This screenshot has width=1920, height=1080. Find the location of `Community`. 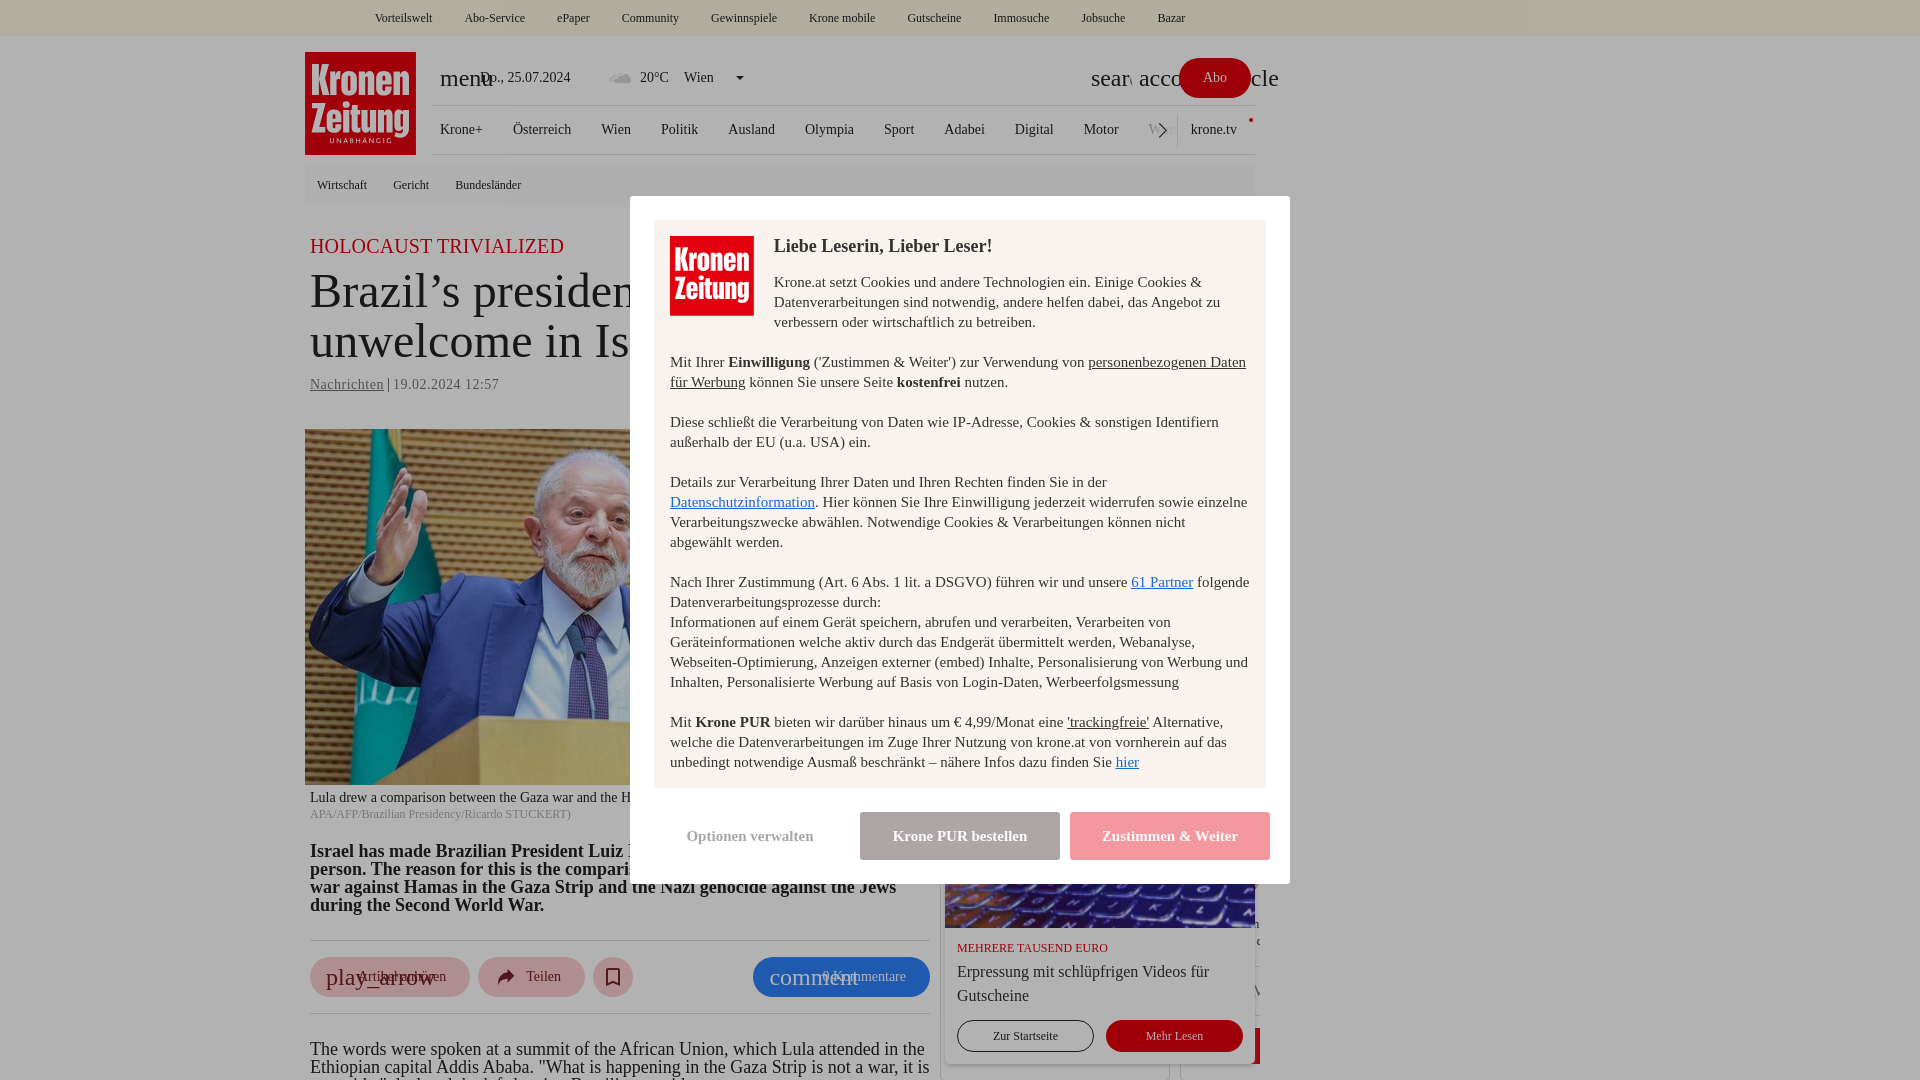

Community is located at coordinates (650, 18).